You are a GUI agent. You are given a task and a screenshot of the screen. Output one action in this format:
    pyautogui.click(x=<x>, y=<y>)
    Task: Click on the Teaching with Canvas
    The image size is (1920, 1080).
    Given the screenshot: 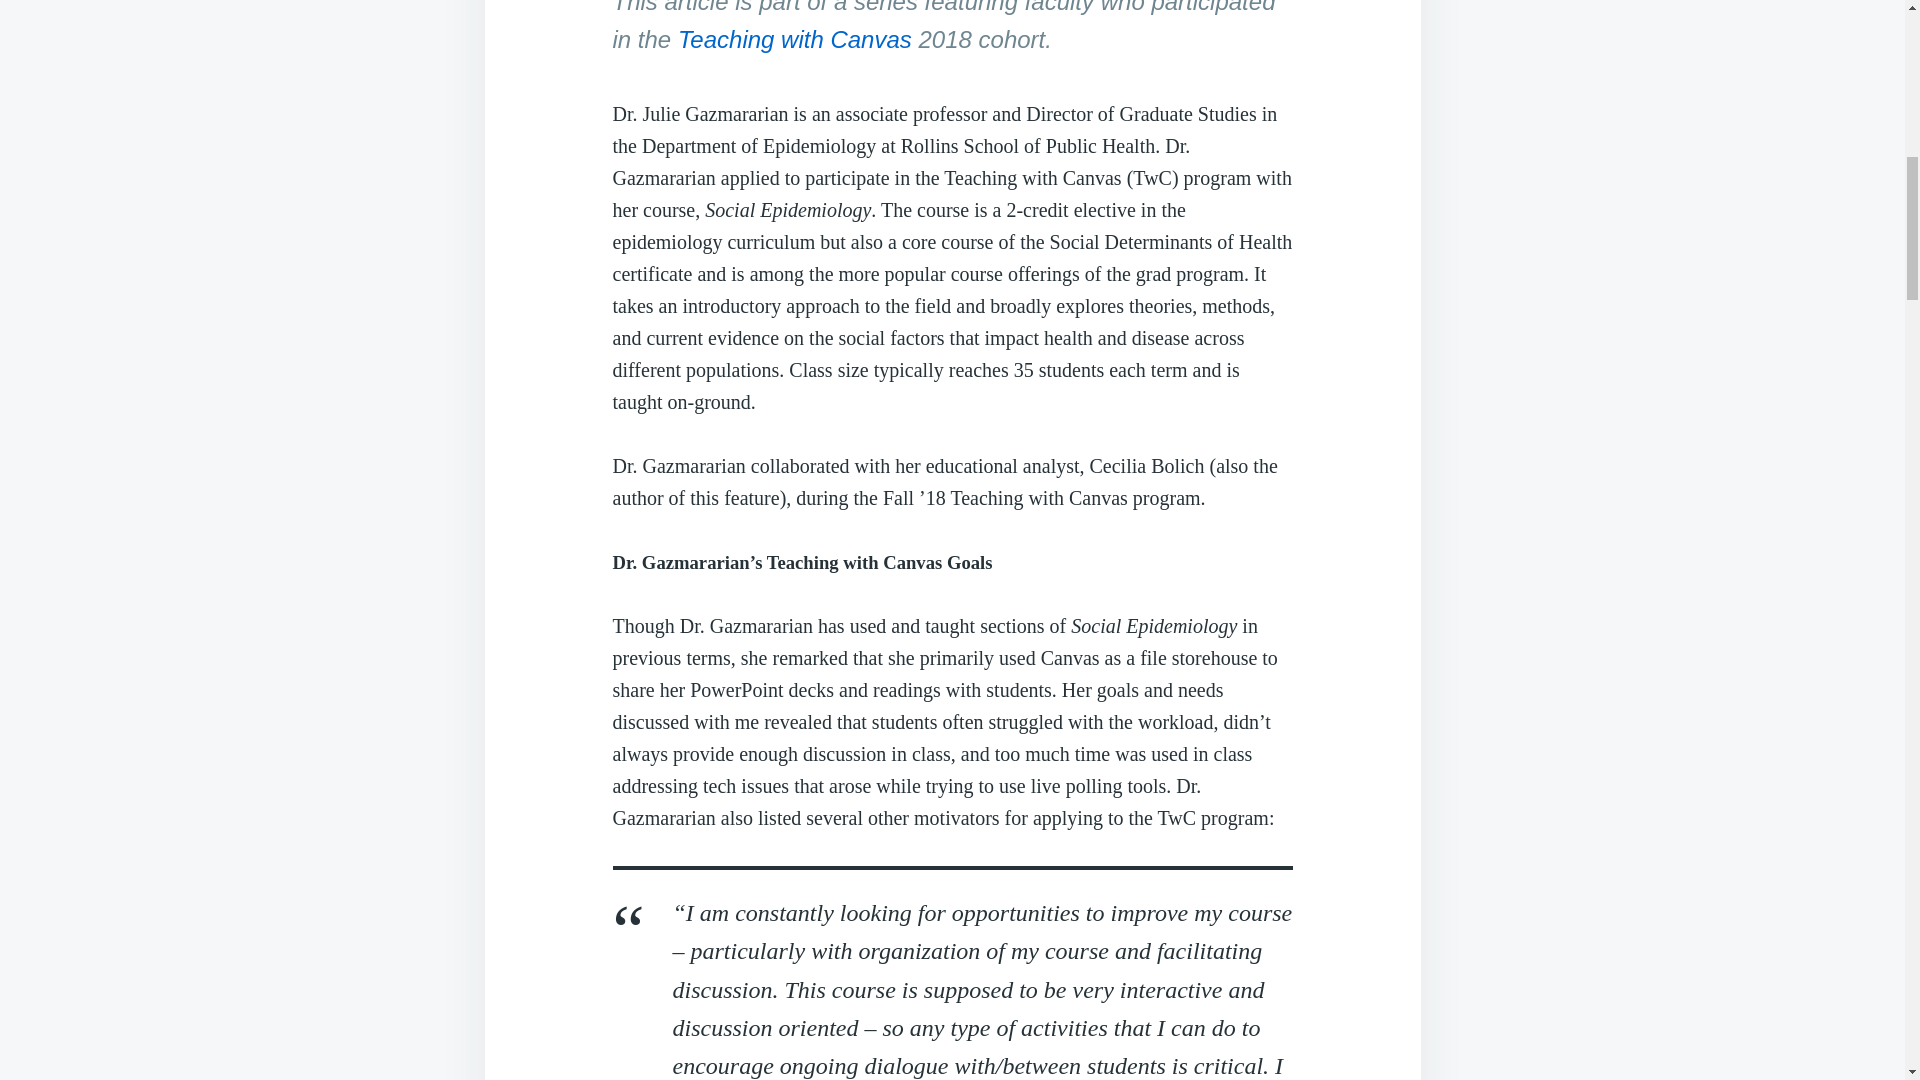 What is the action you would take?
    pyautogui.click(x=794, y=38)
    